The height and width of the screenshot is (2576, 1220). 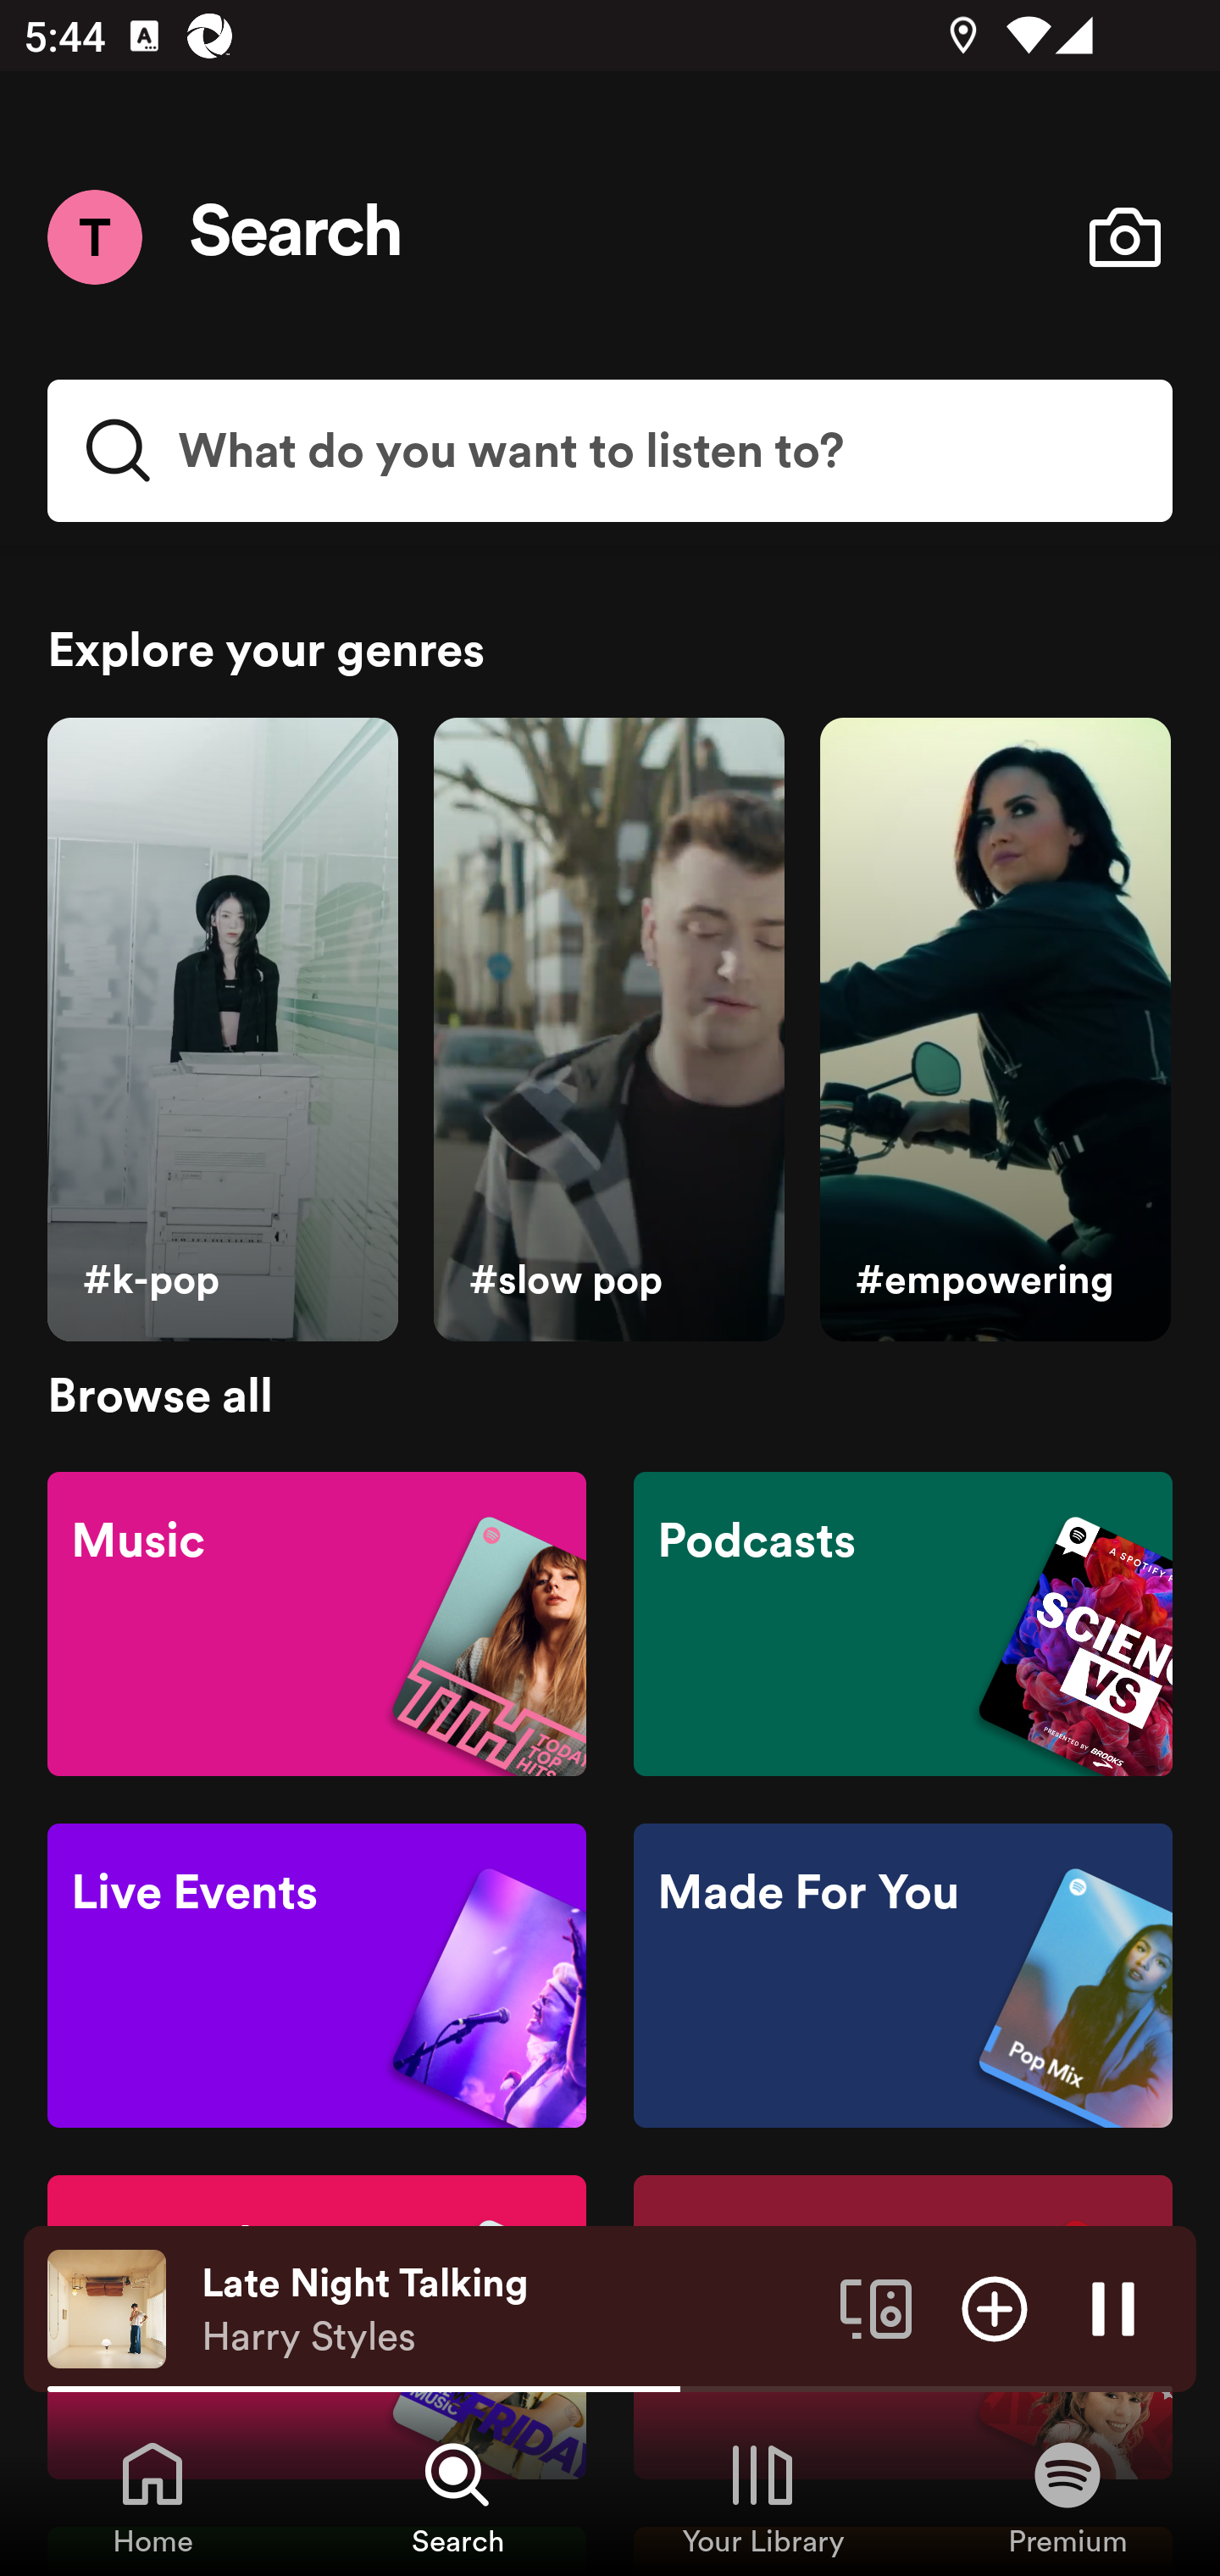 I want to click on #empowering, so click(x=995, y=1030).